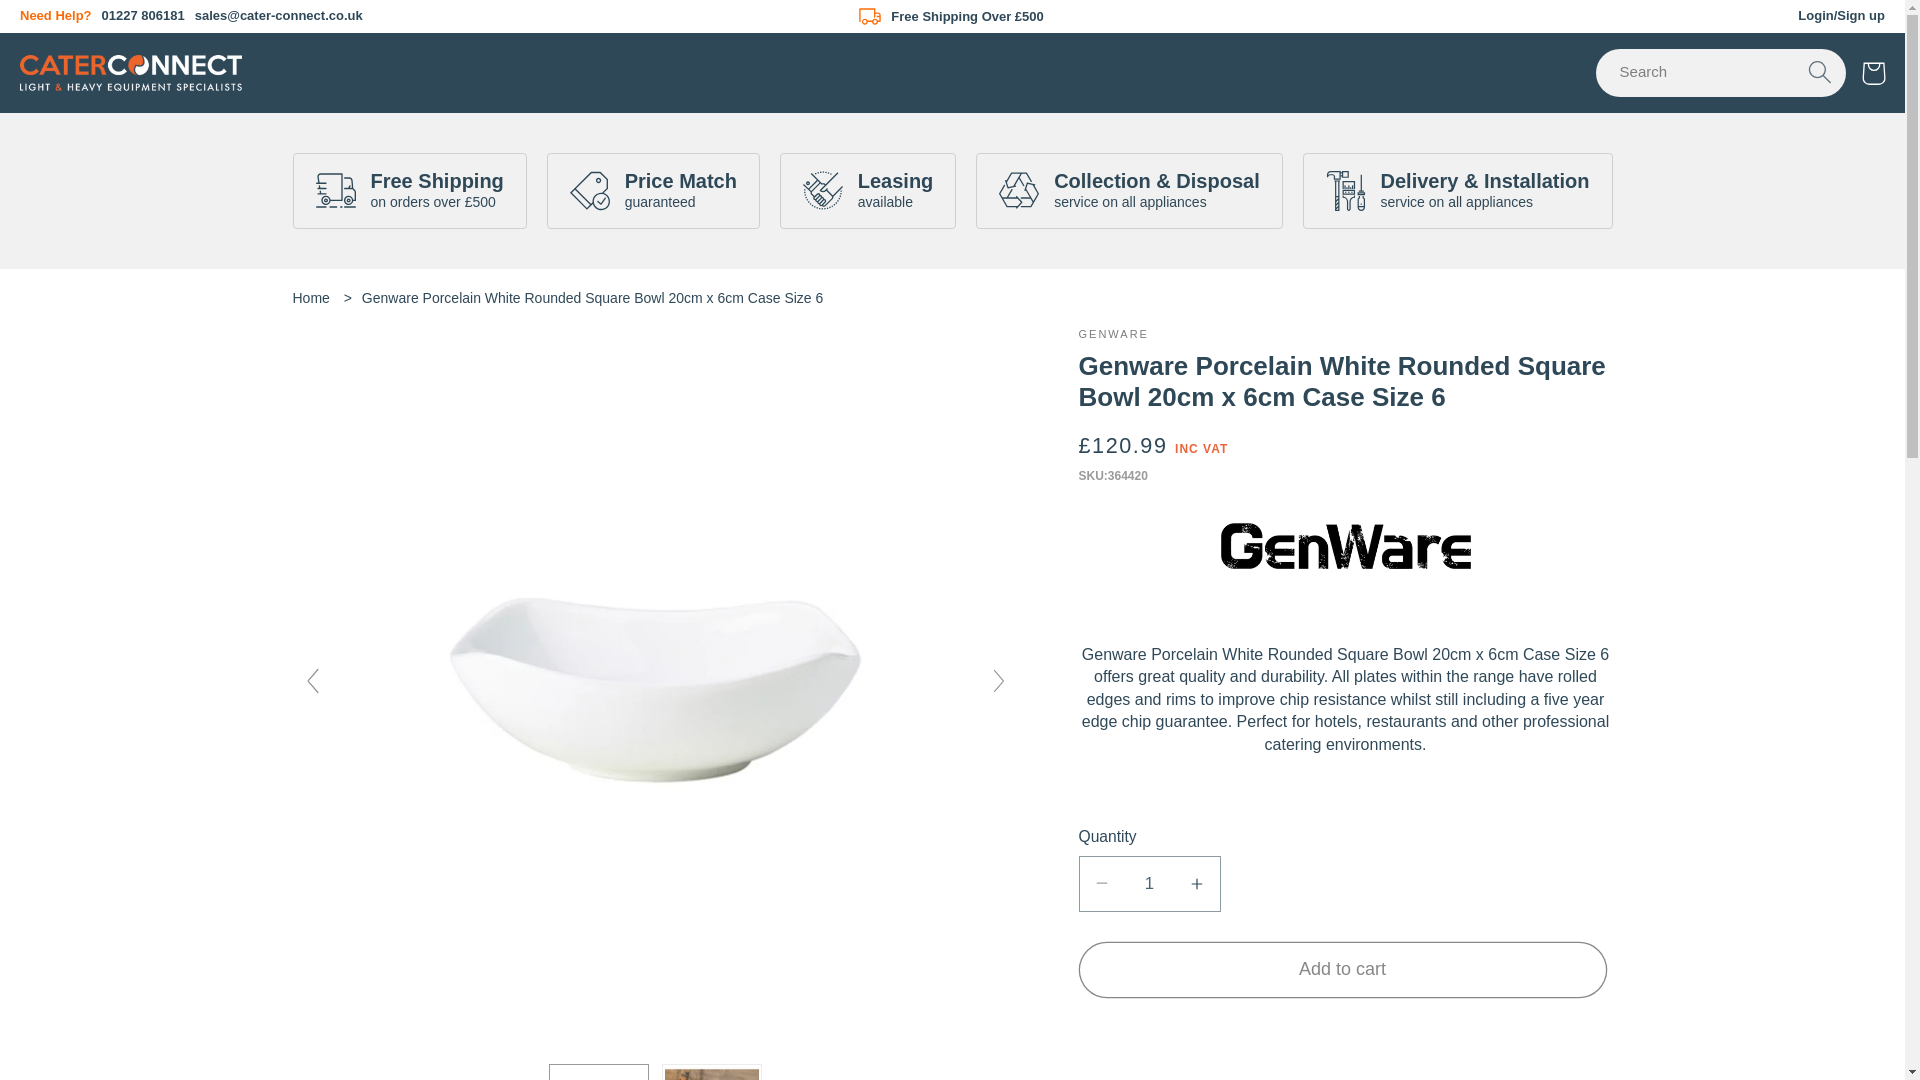  Describe the element at coordinates (1874, 74) in the screenshot. I see `Cart` at that location.